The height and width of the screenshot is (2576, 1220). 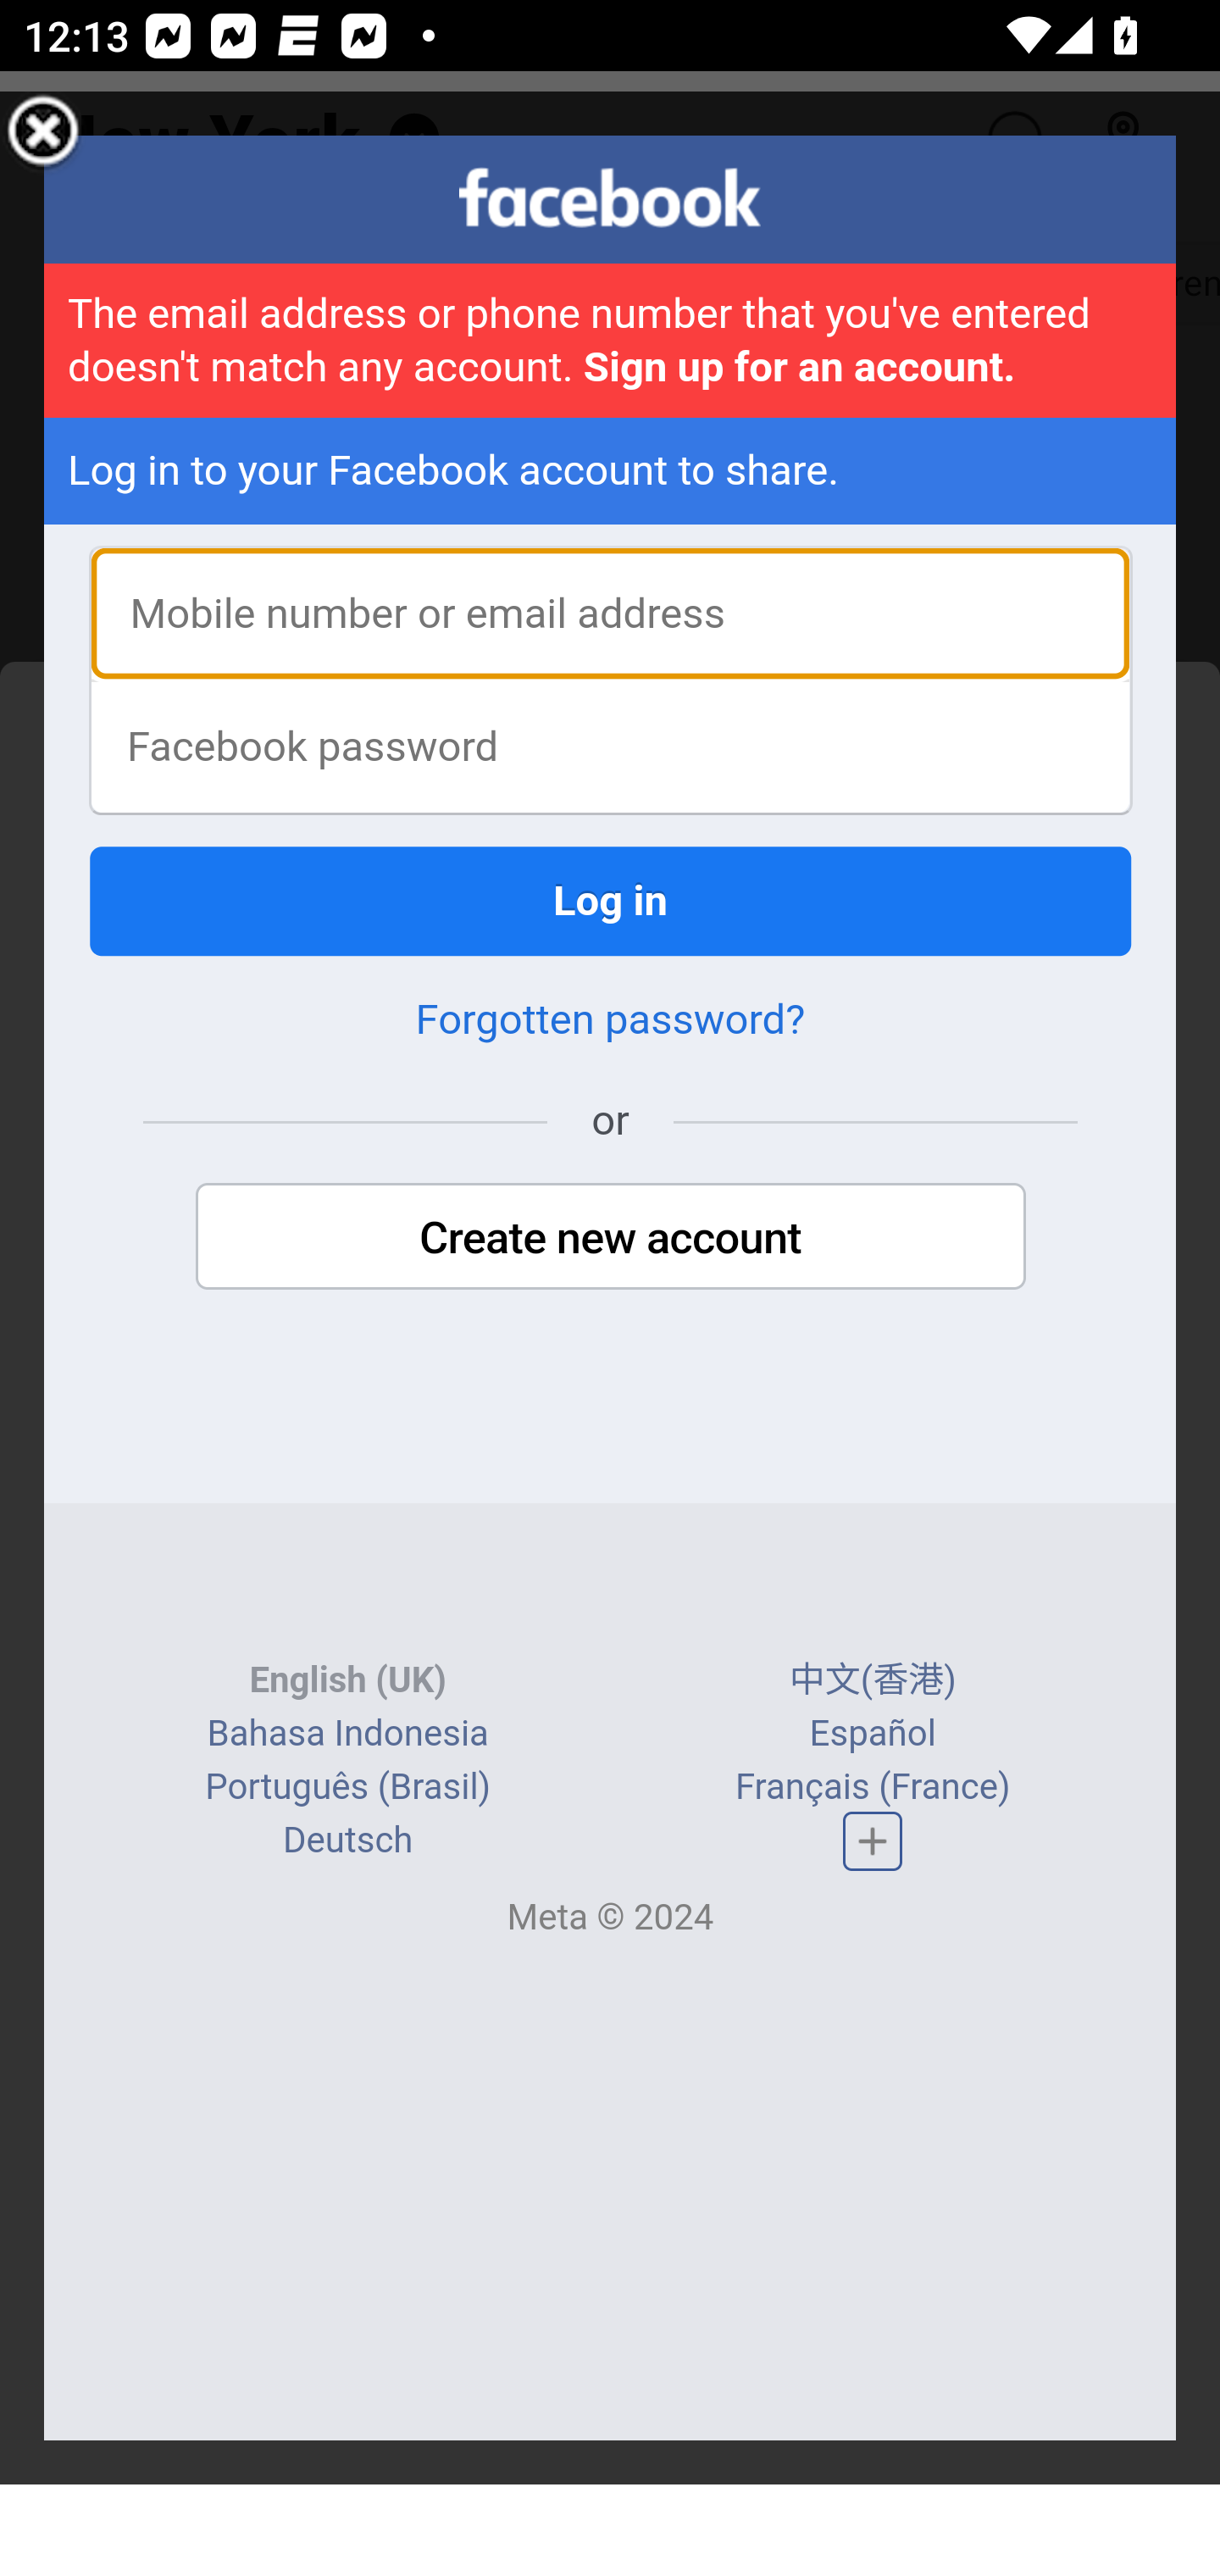 What do you see at coordinates (610, 1022) in the screenshot?
I see `Forgotten password?` at bounding box center [610, 1022].